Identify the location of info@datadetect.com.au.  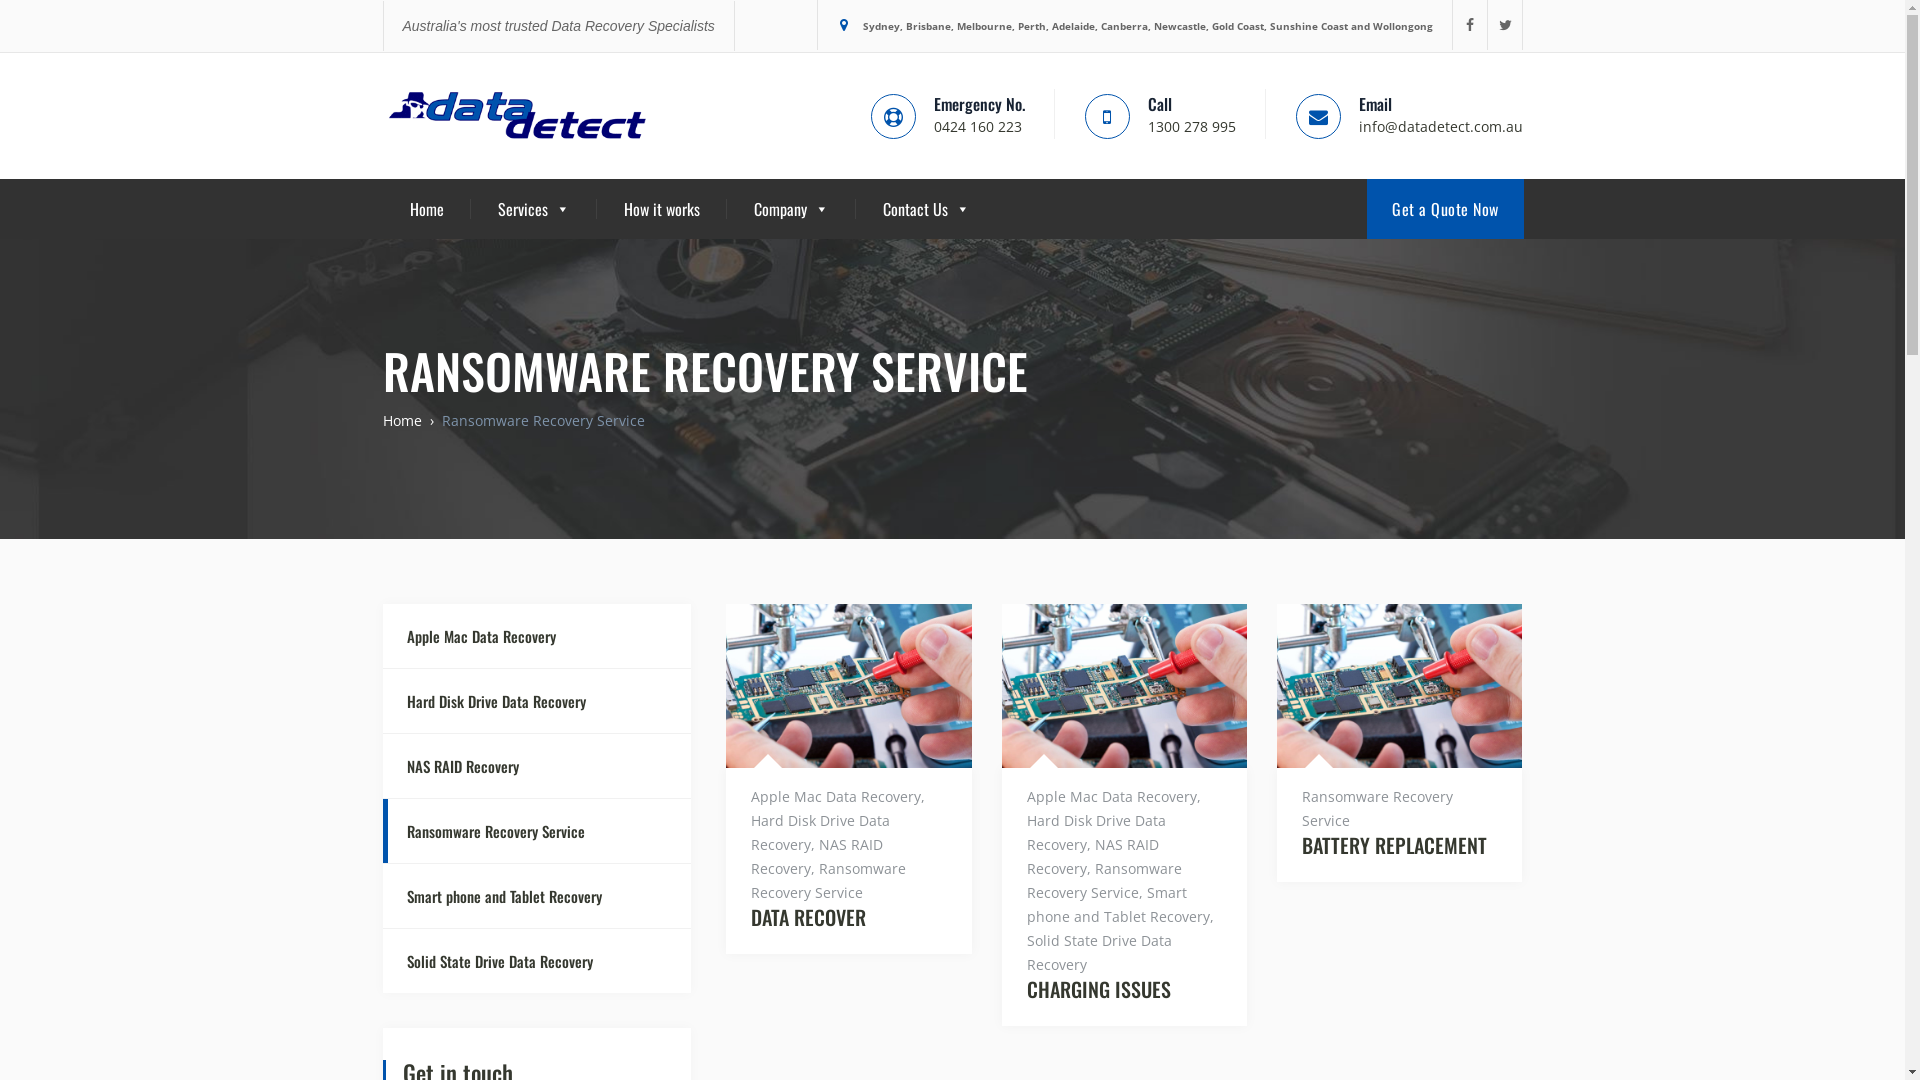
(1440, 126).